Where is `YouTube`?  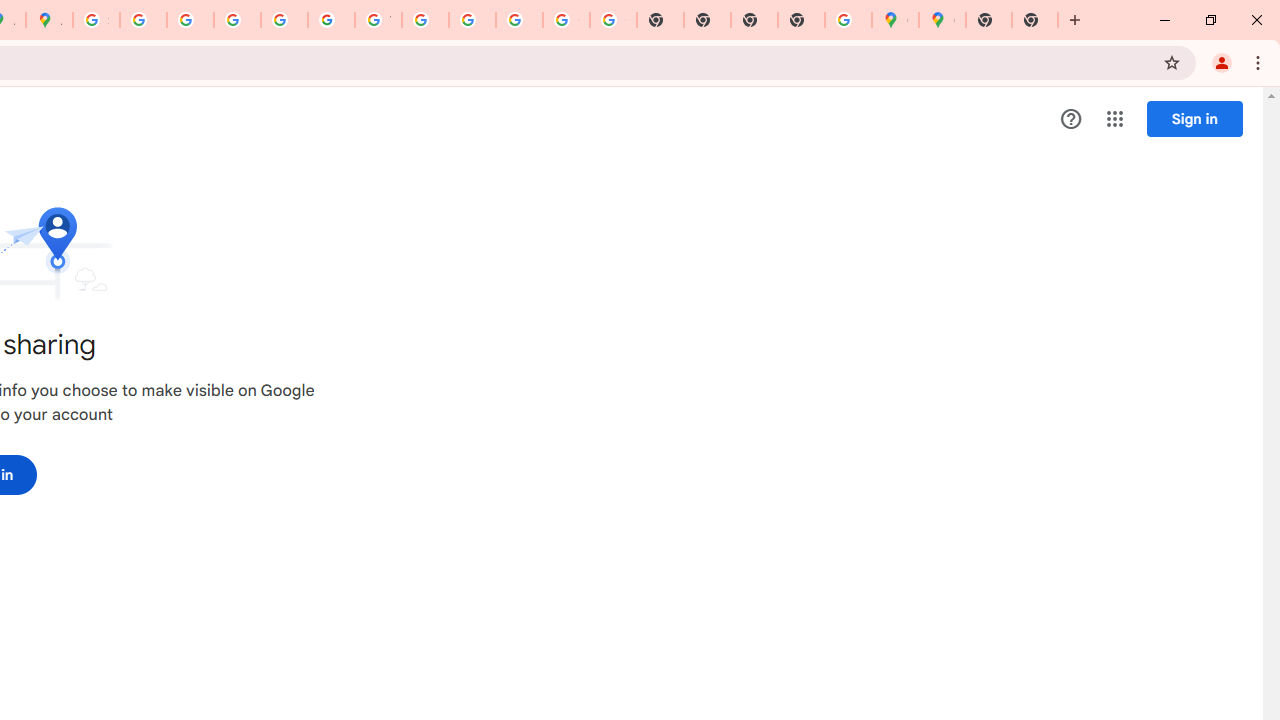
YouTube is located at coordinates (378, 20).